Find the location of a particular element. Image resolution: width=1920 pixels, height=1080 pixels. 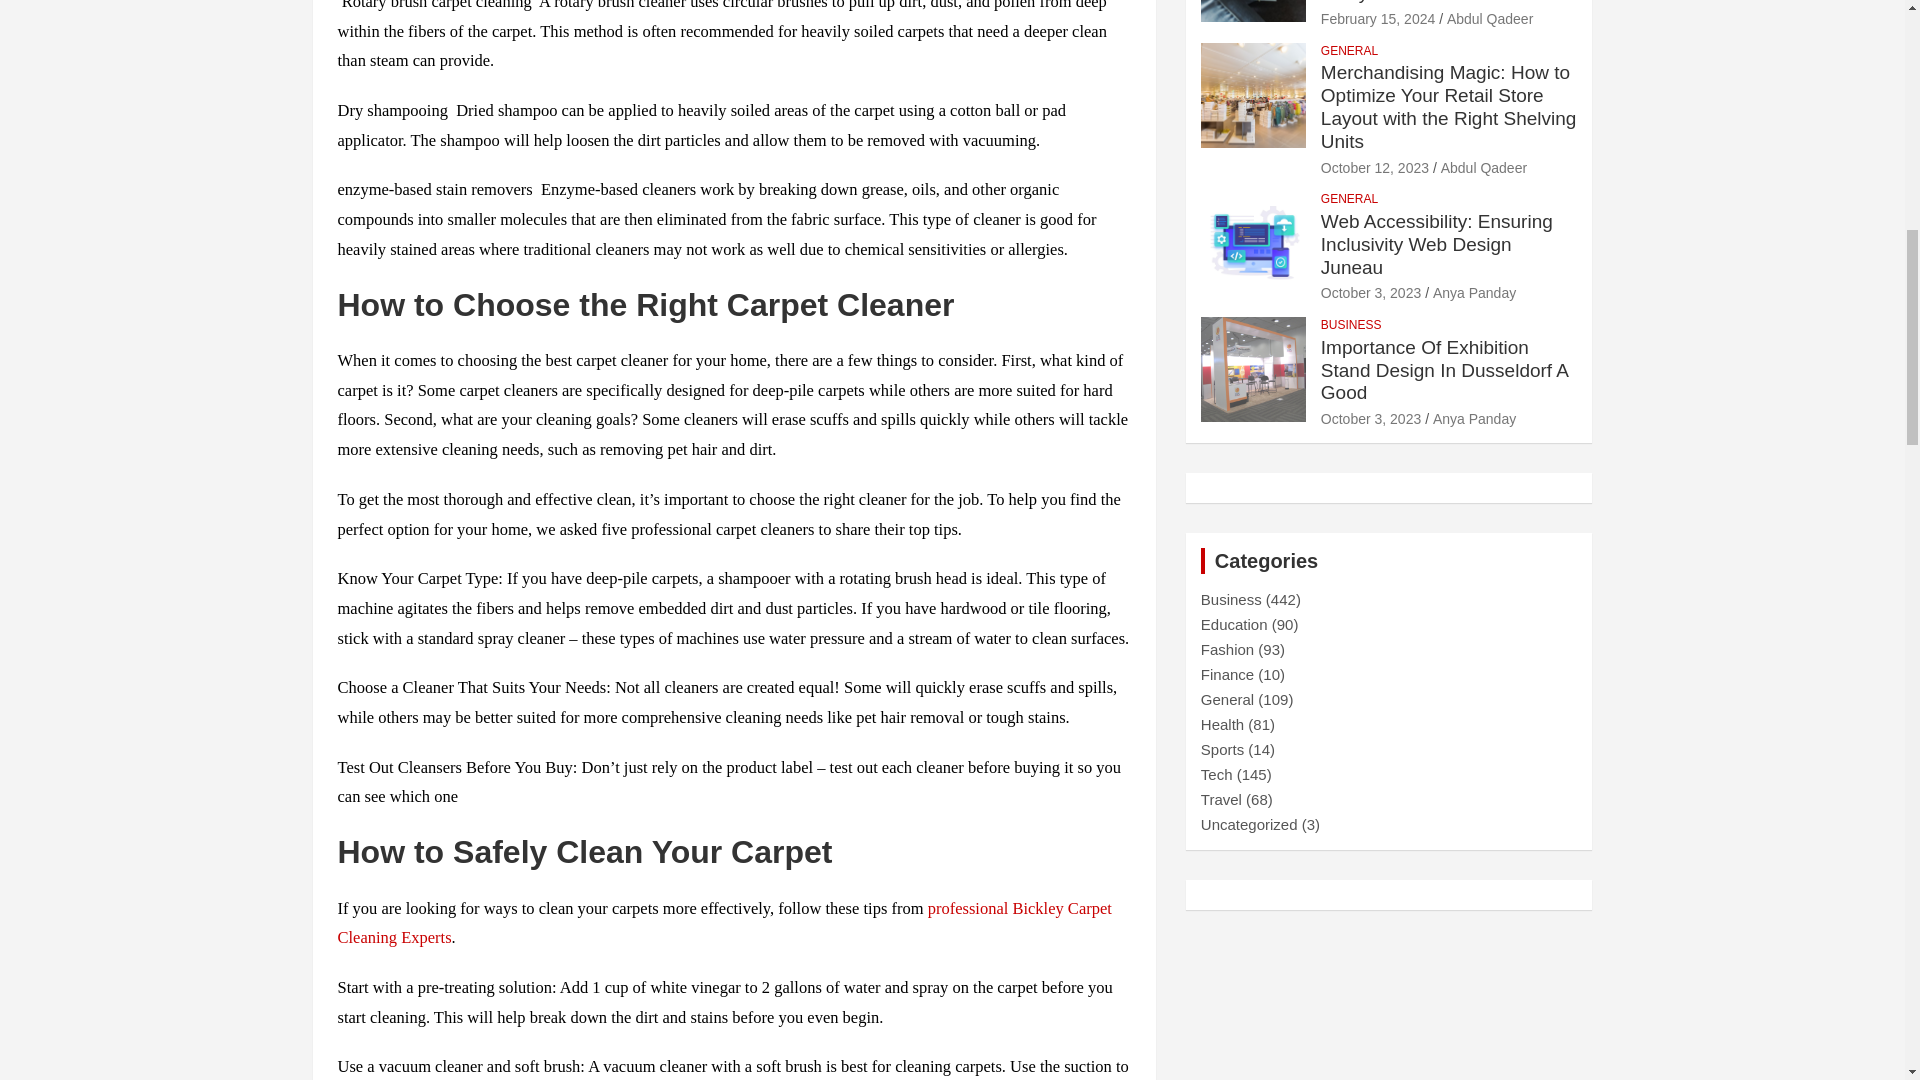

Importance Of Exhibition Stand Design In Dusseldorf A Good is located at coordinates (1370, 418).